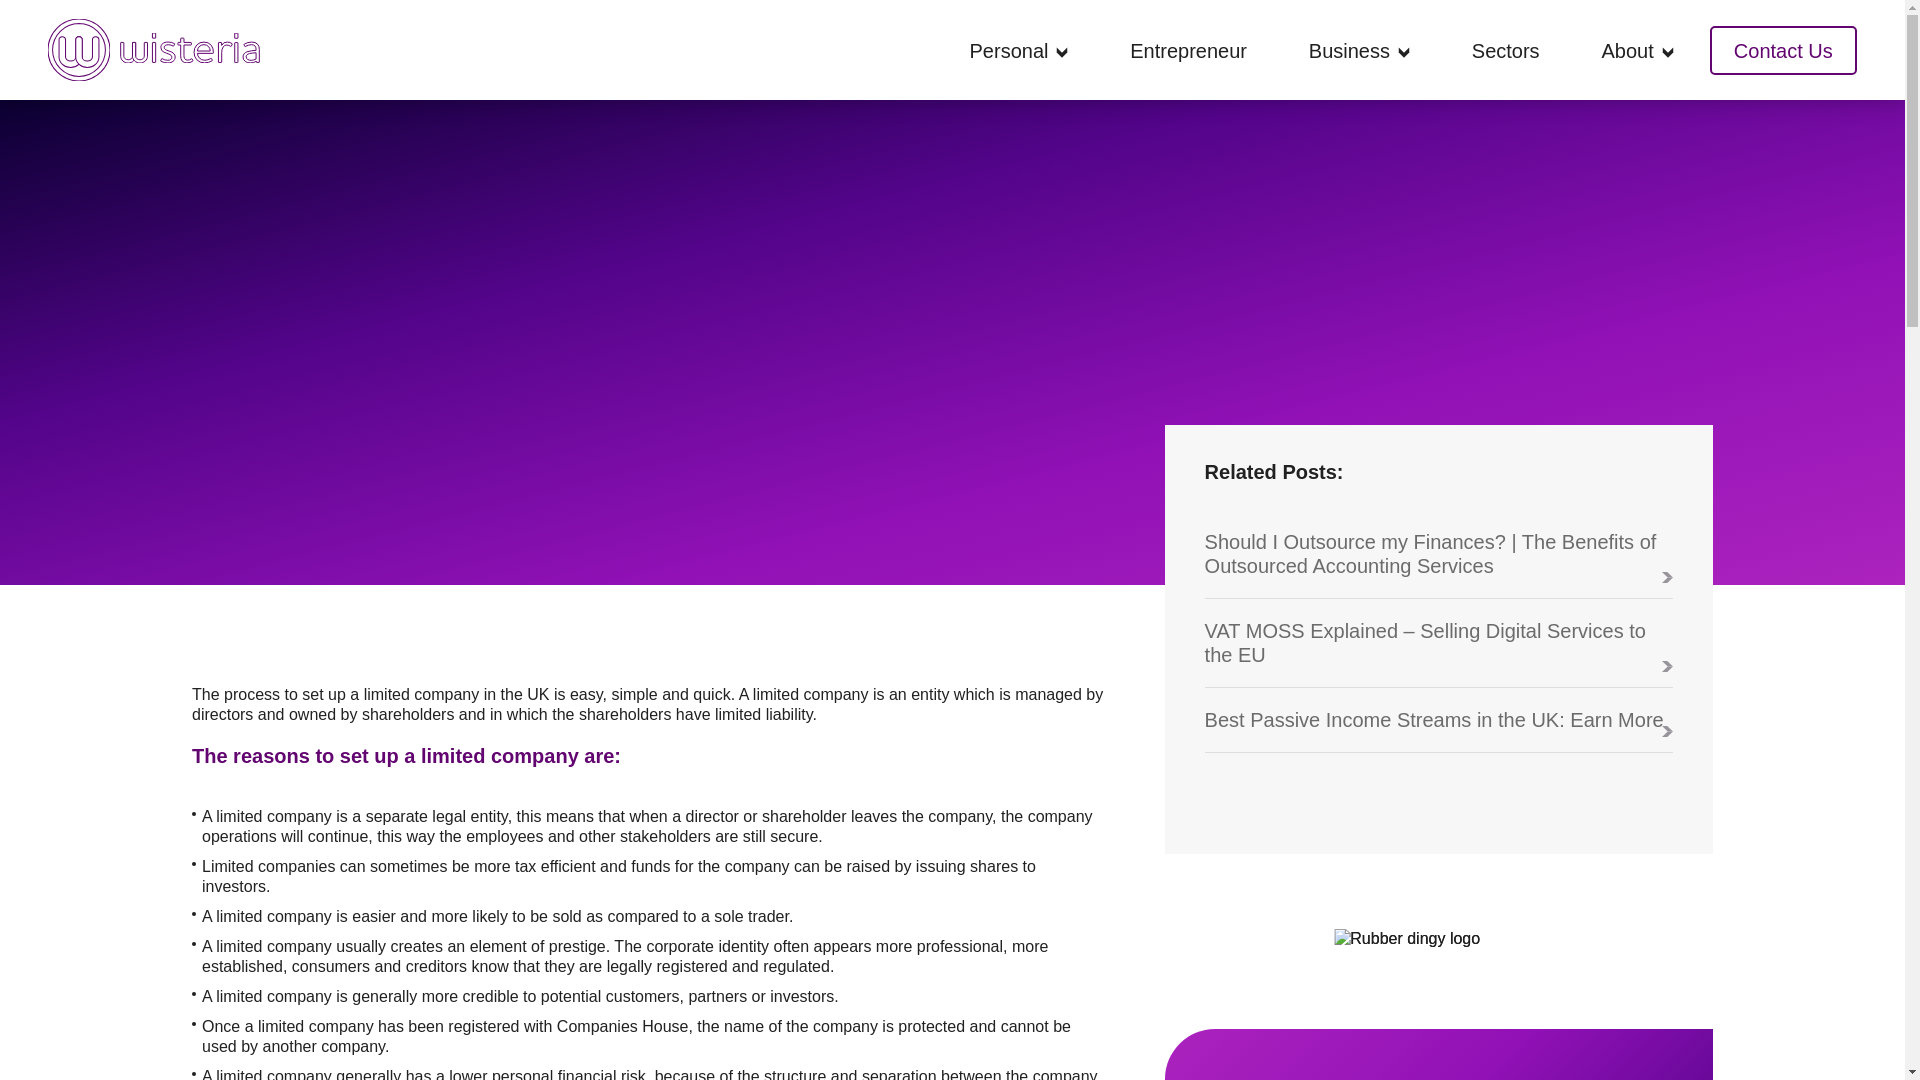 This screenshot has width=1920, height=1080. I want to click on About, so click(1627, 50).